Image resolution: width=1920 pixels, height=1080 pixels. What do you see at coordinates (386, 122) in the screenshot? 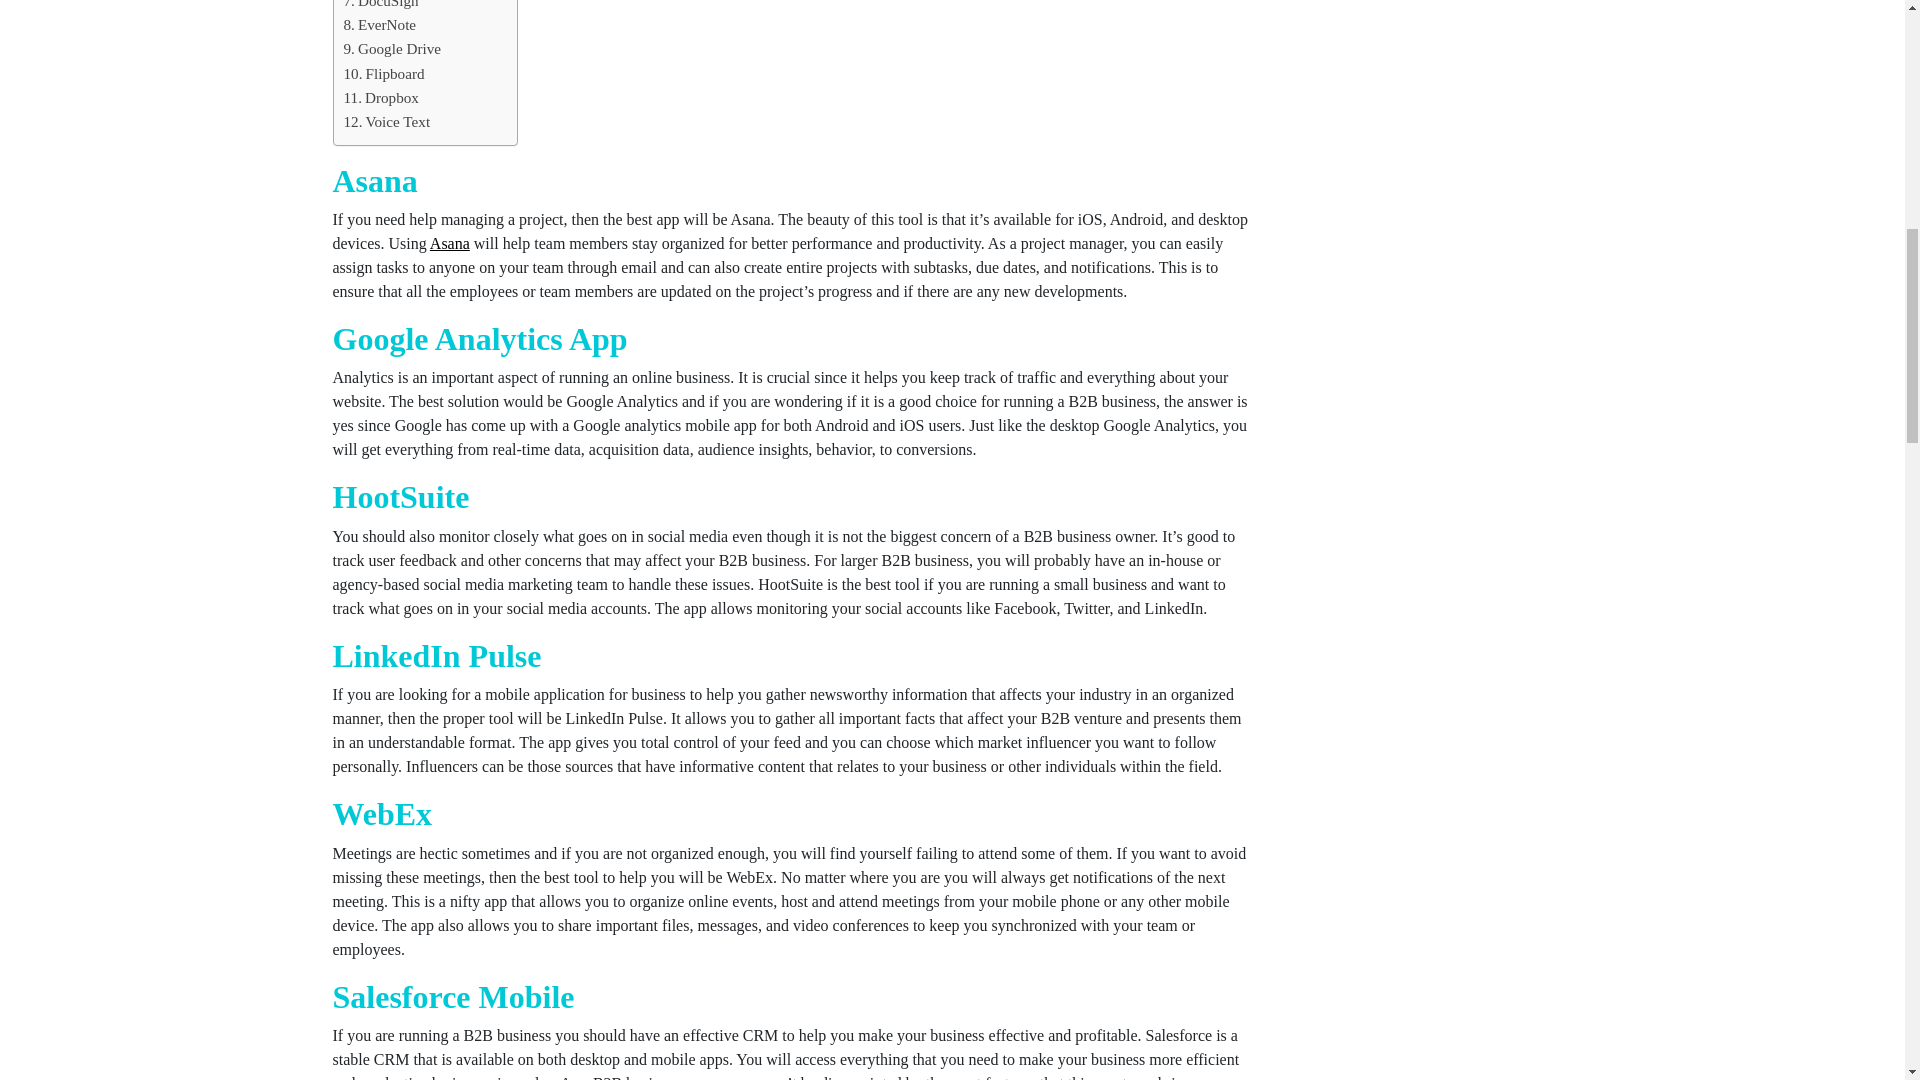
I see `Voice Text` at bounding box center [386, 122].